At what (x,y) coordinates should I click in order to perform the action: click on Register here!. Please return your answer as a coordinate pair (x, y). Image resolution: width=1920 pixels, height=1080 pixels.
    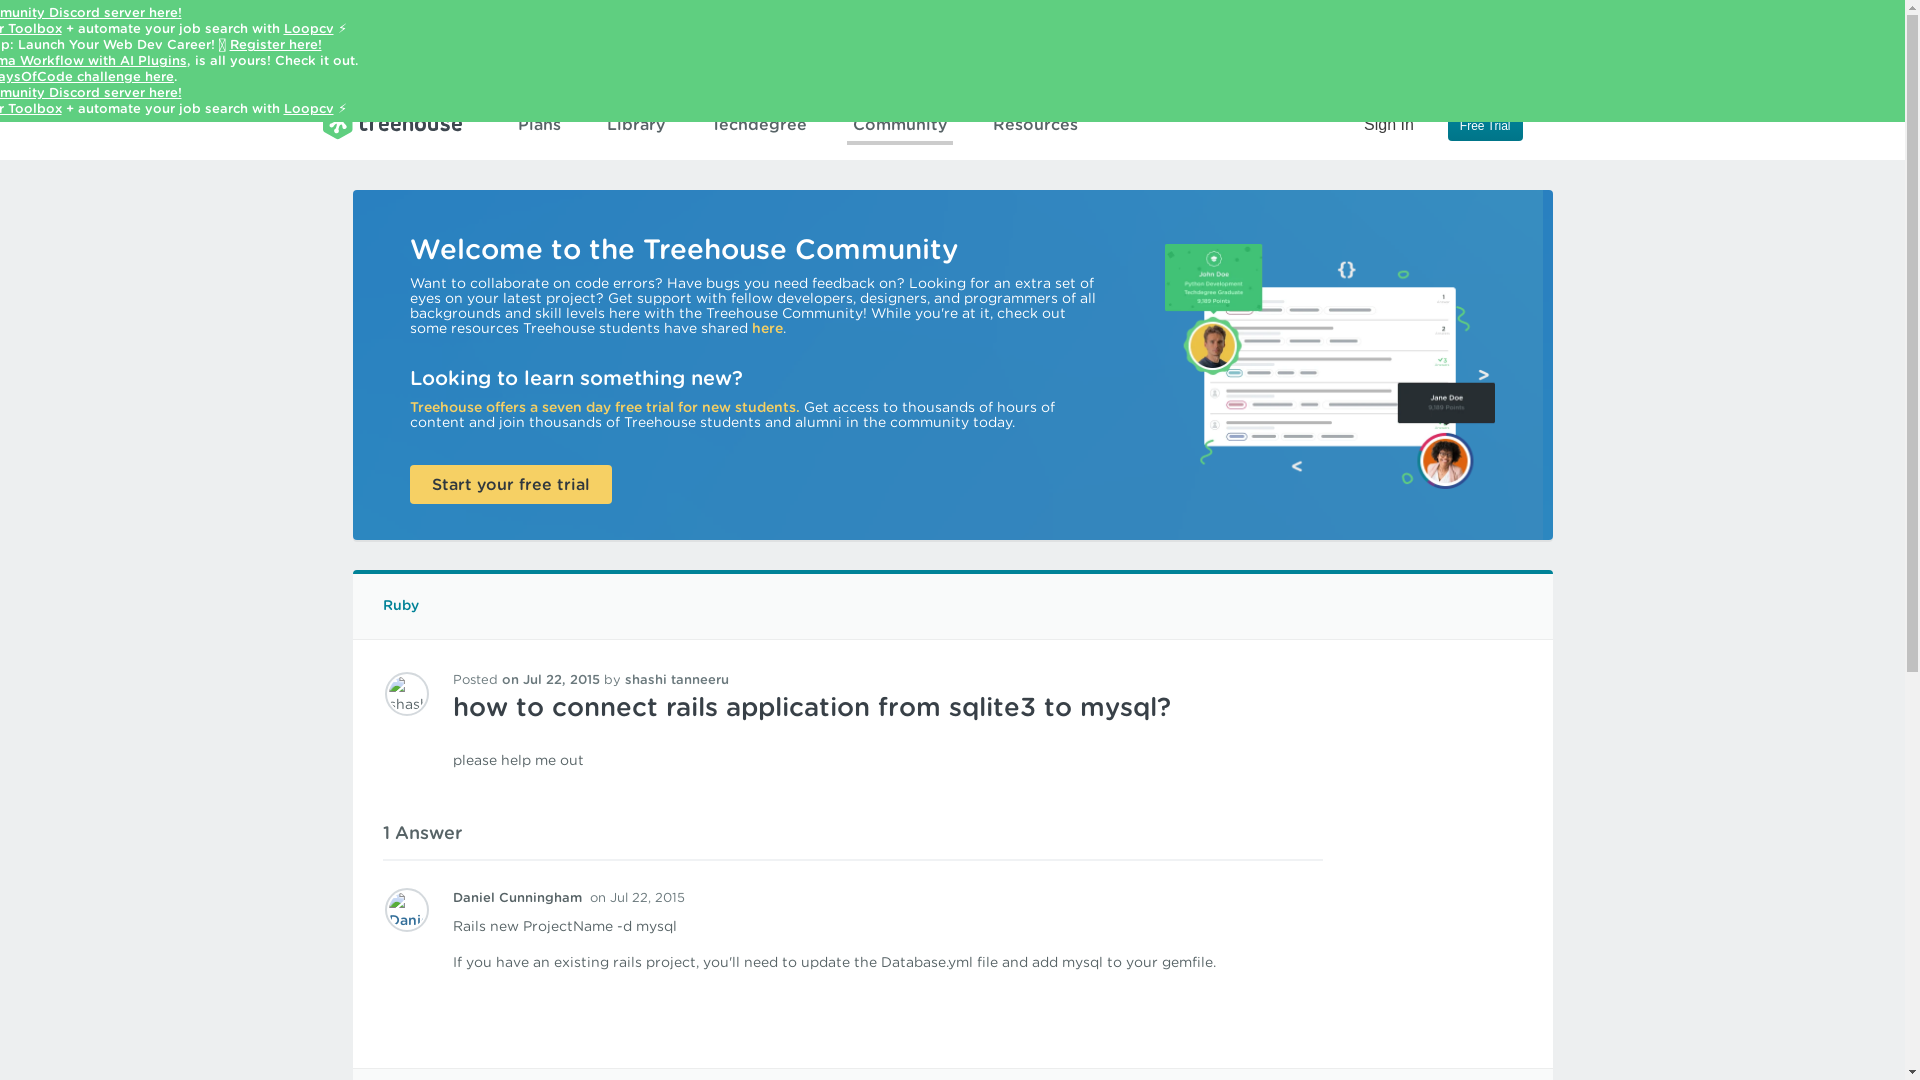
    Looking at the image, I should click on (276, 44).